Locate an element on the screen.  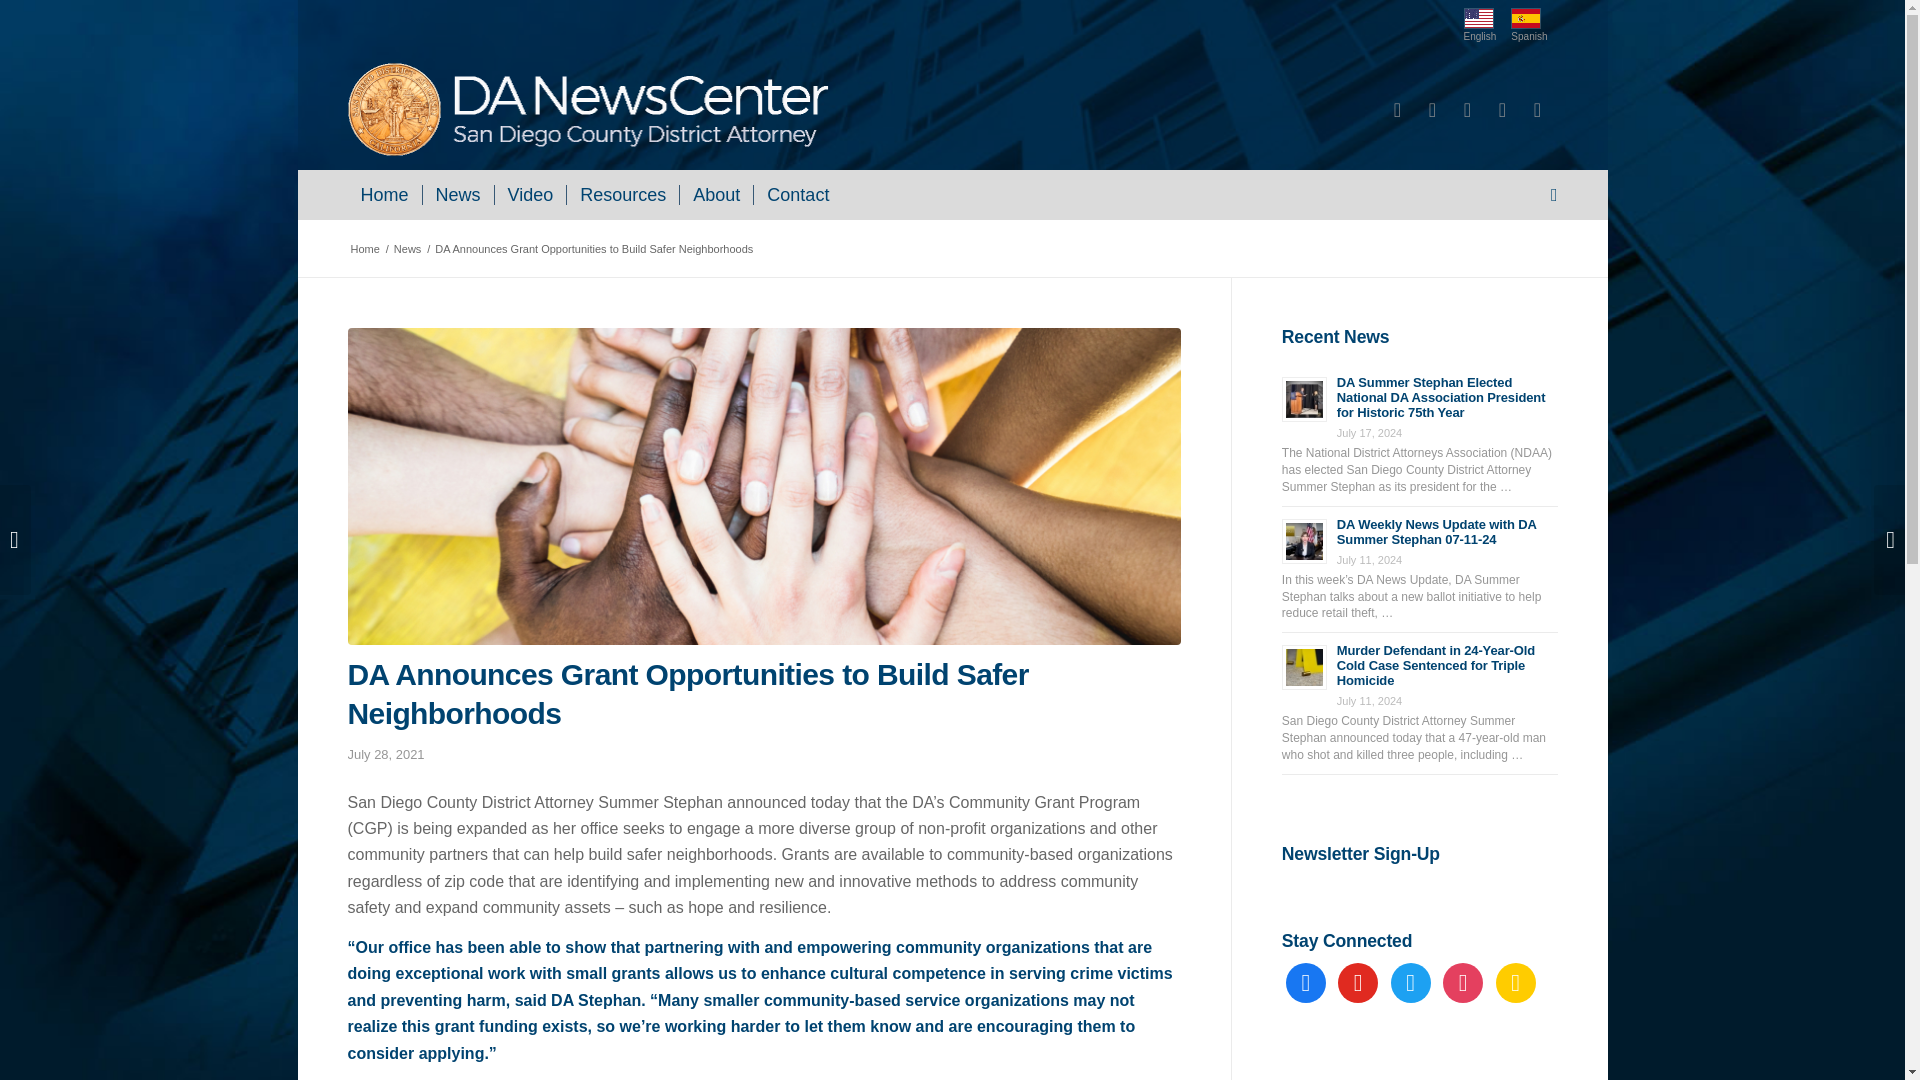
Home is located at coordinates (364, 249).